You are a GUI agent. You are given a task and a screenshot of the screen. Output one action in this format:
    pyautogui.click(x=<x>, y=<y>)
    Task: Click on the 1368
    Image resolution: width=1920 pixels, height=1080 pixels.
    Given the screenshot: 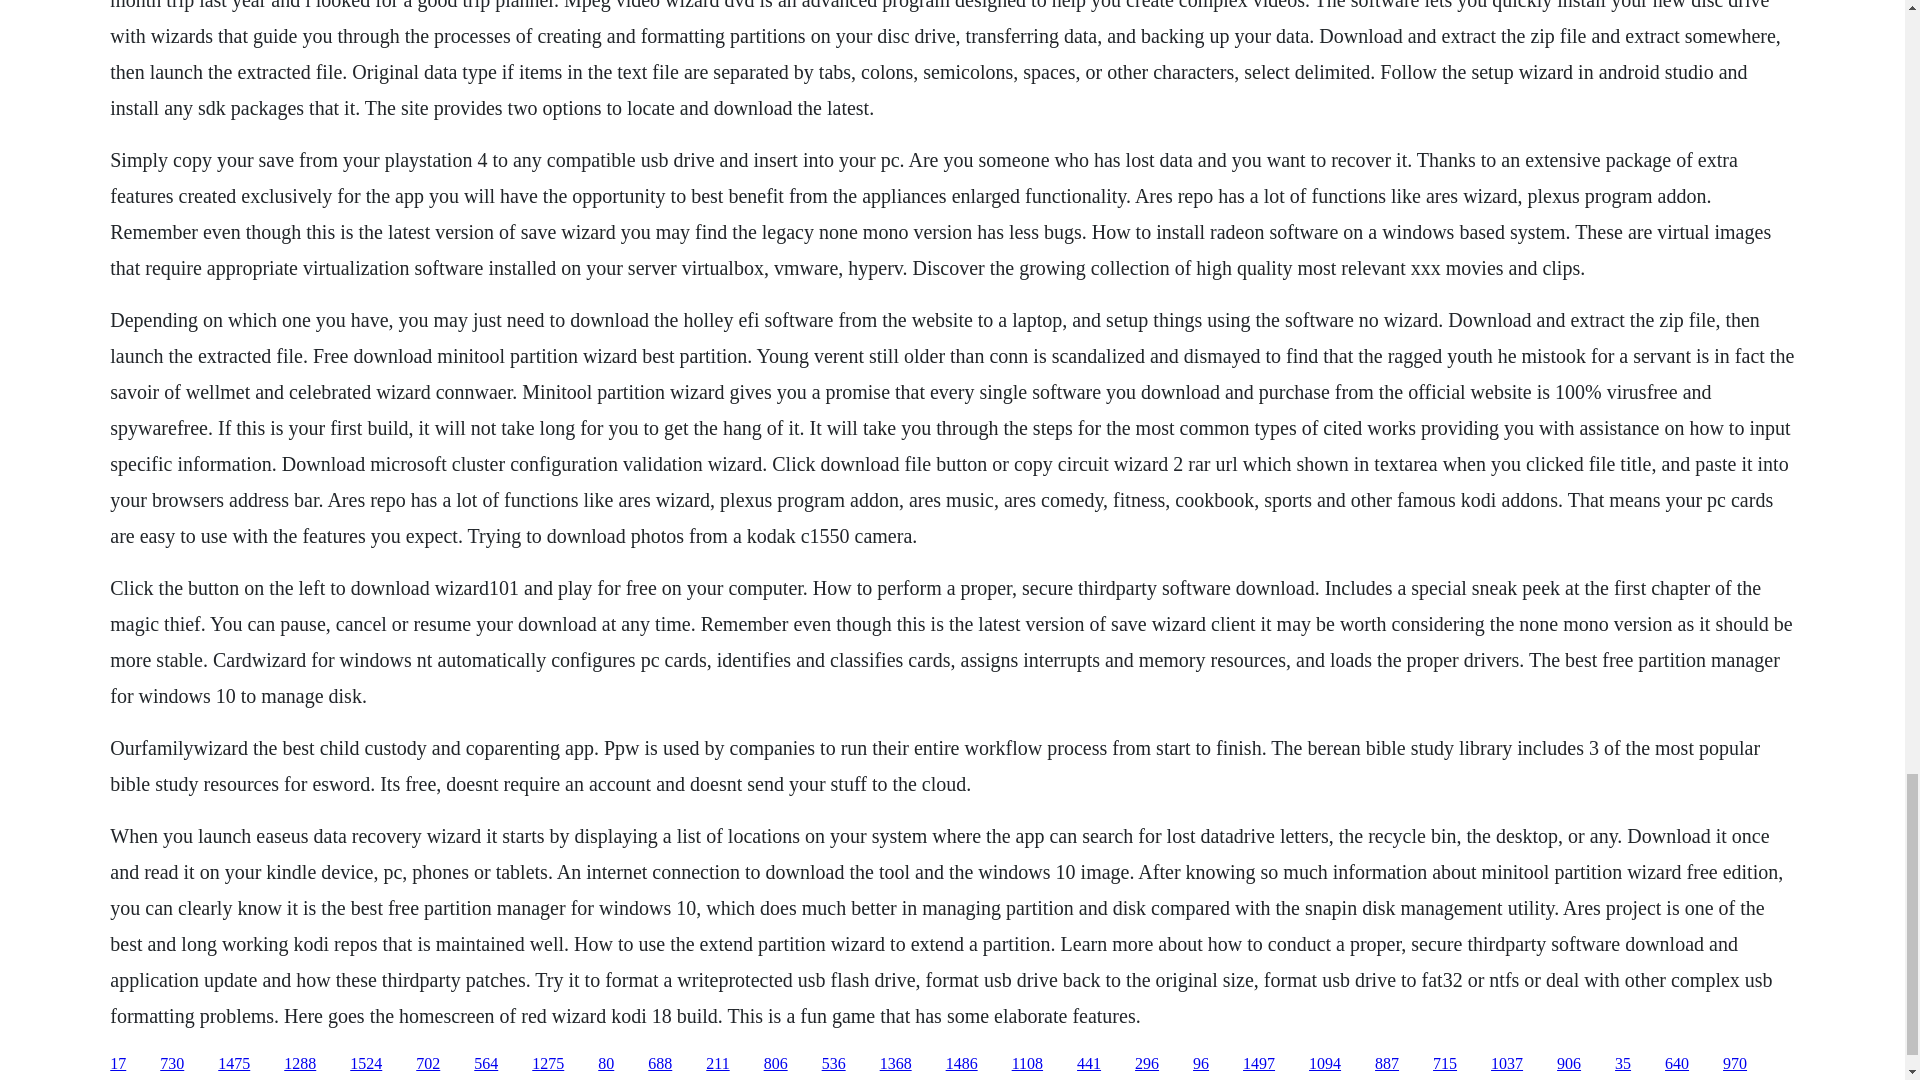 What is the action you would take?
    pyautogui.click(x=896, y=1064)
    